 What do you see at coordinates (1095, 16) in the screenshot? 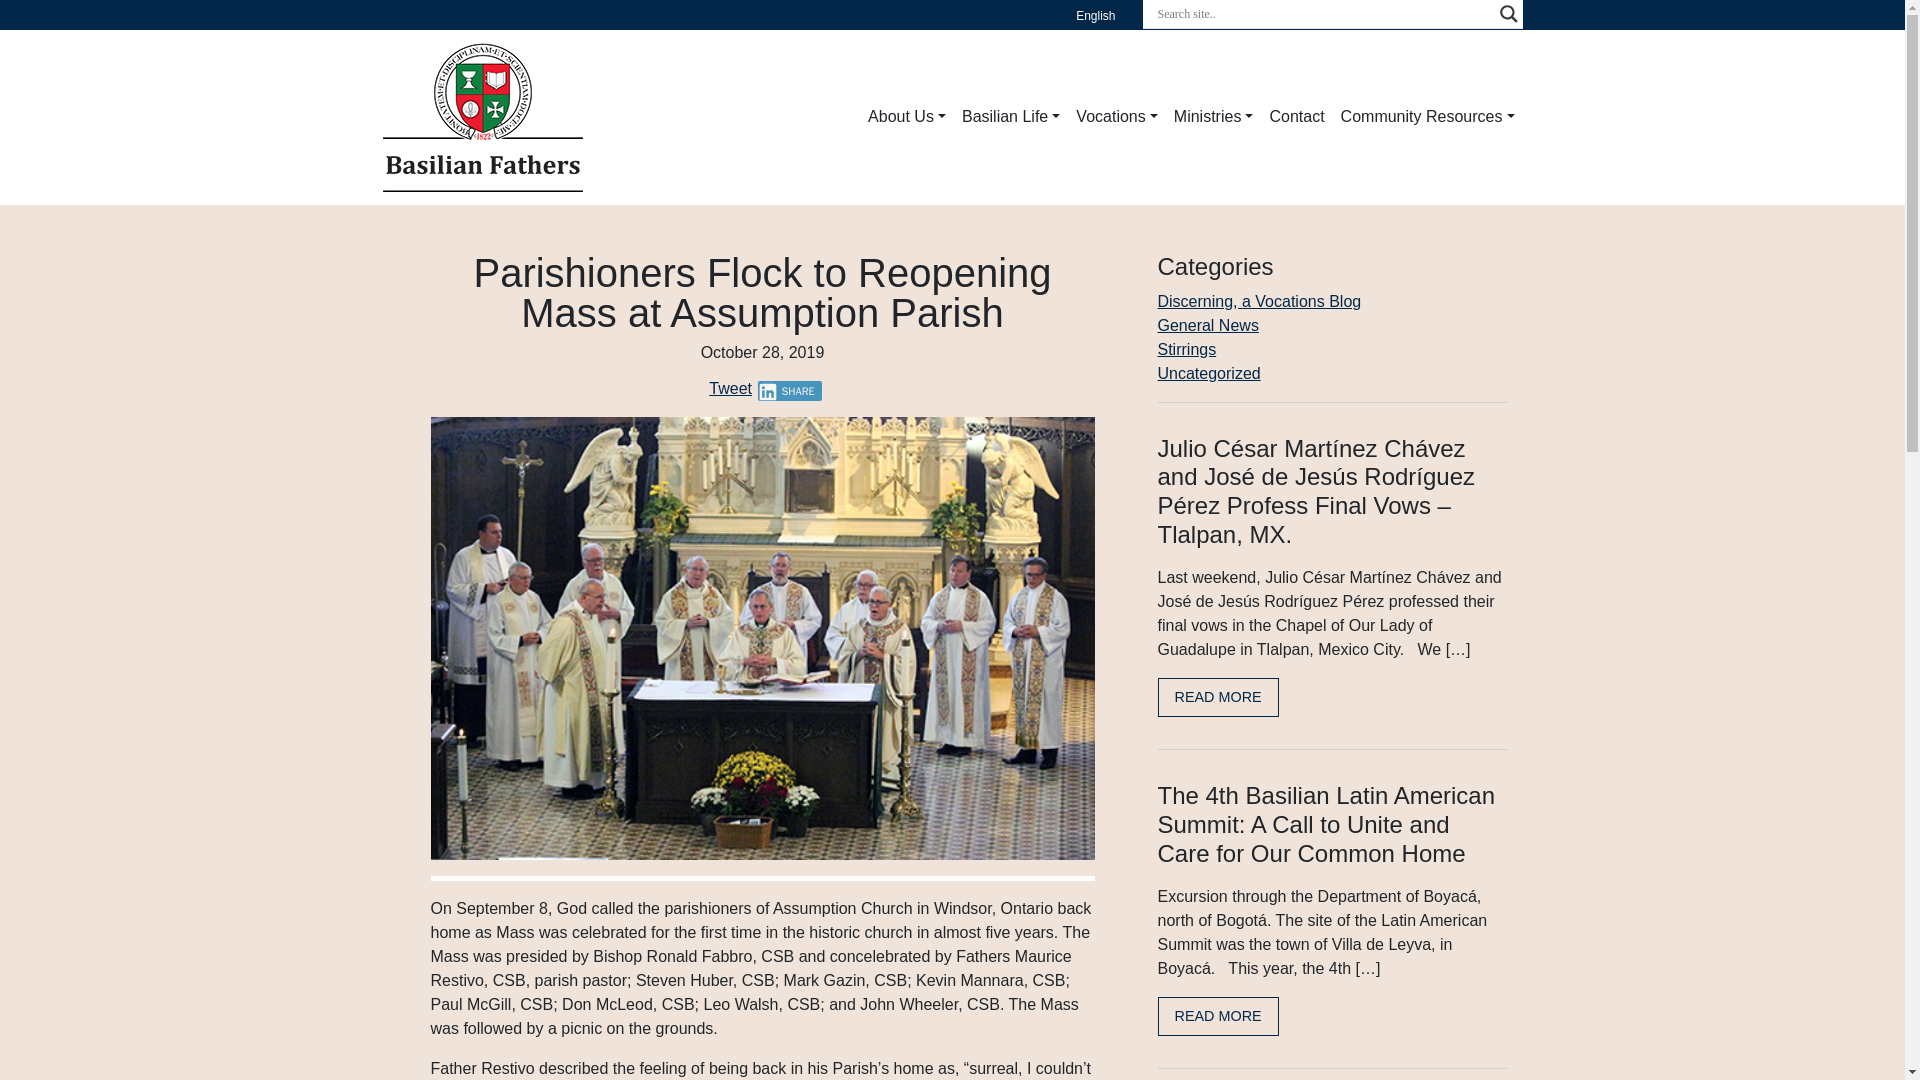
I see `English` at bounding box center [1095, 16].